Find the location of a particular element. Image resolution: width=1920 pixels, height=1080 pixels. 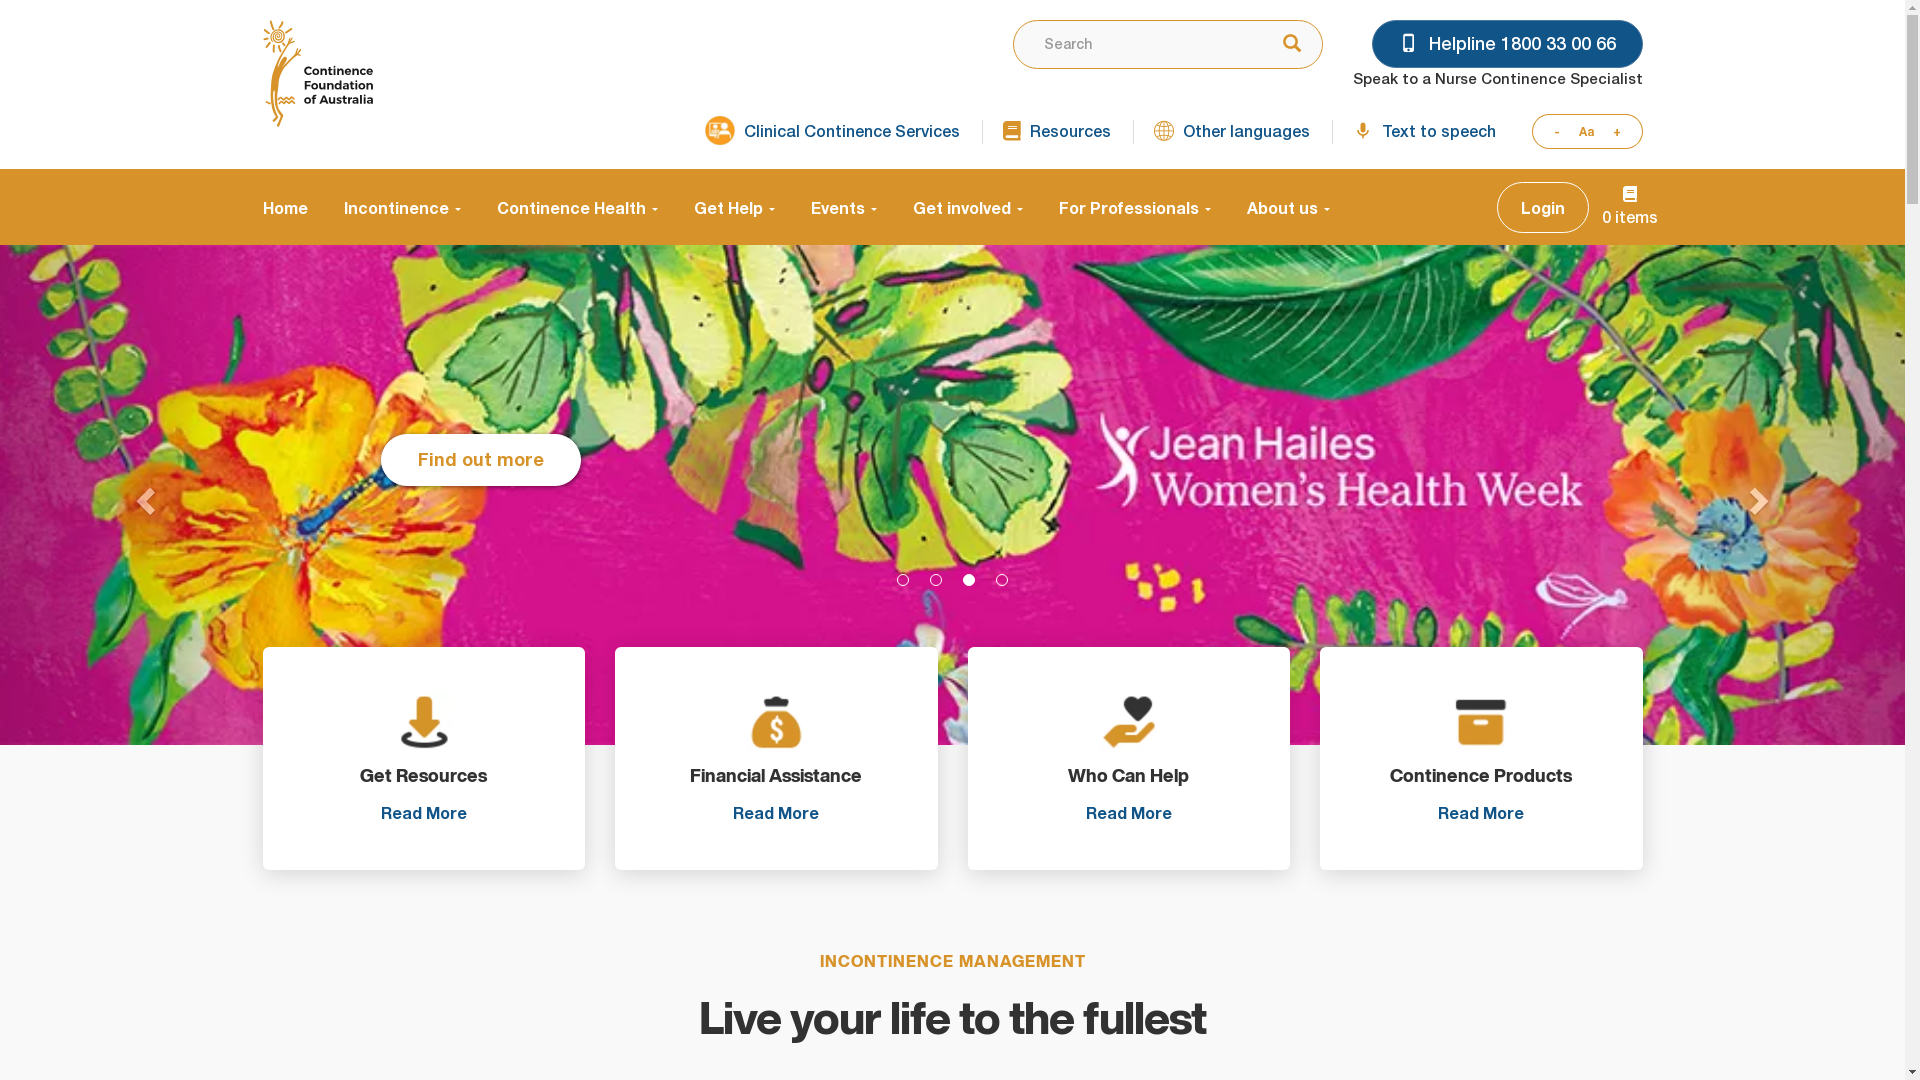

Home is located at coordinates (294, 207).